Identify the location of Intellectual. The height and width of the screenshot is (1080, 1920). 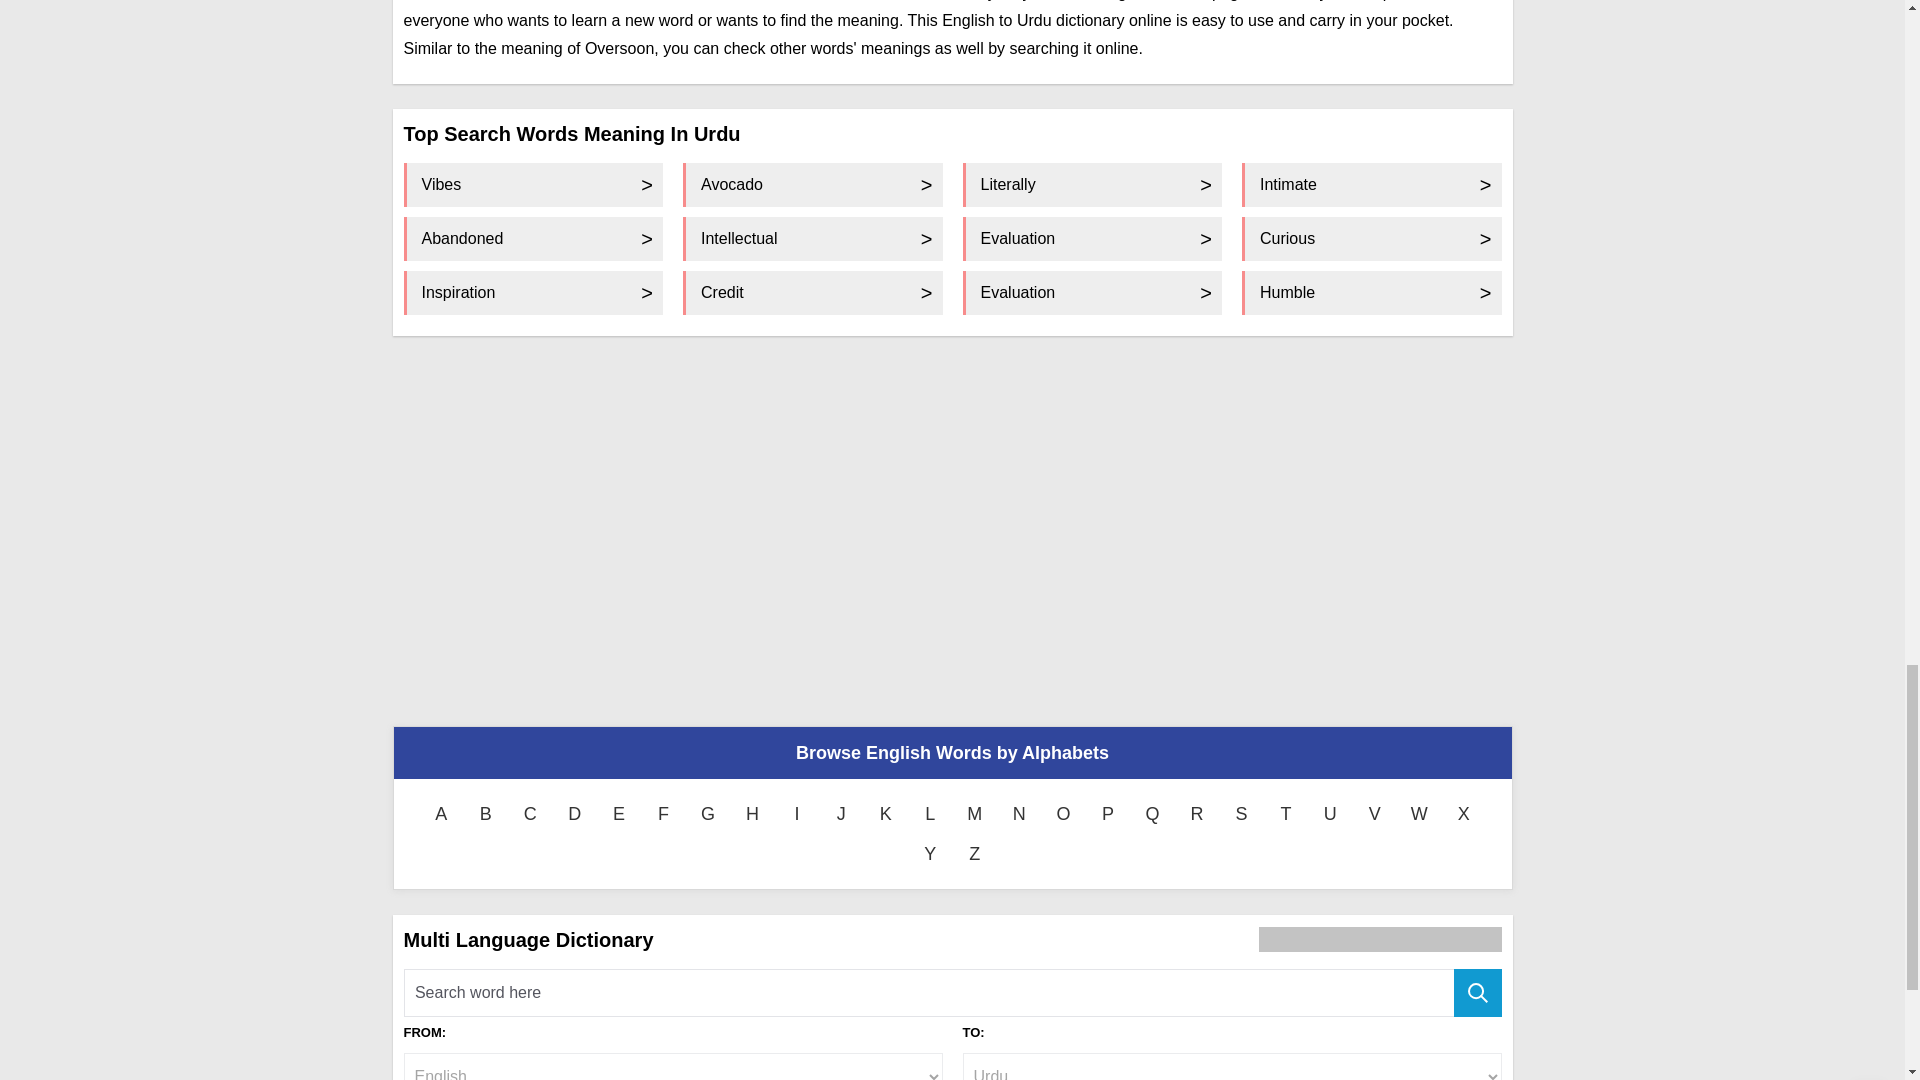
(812, 239).